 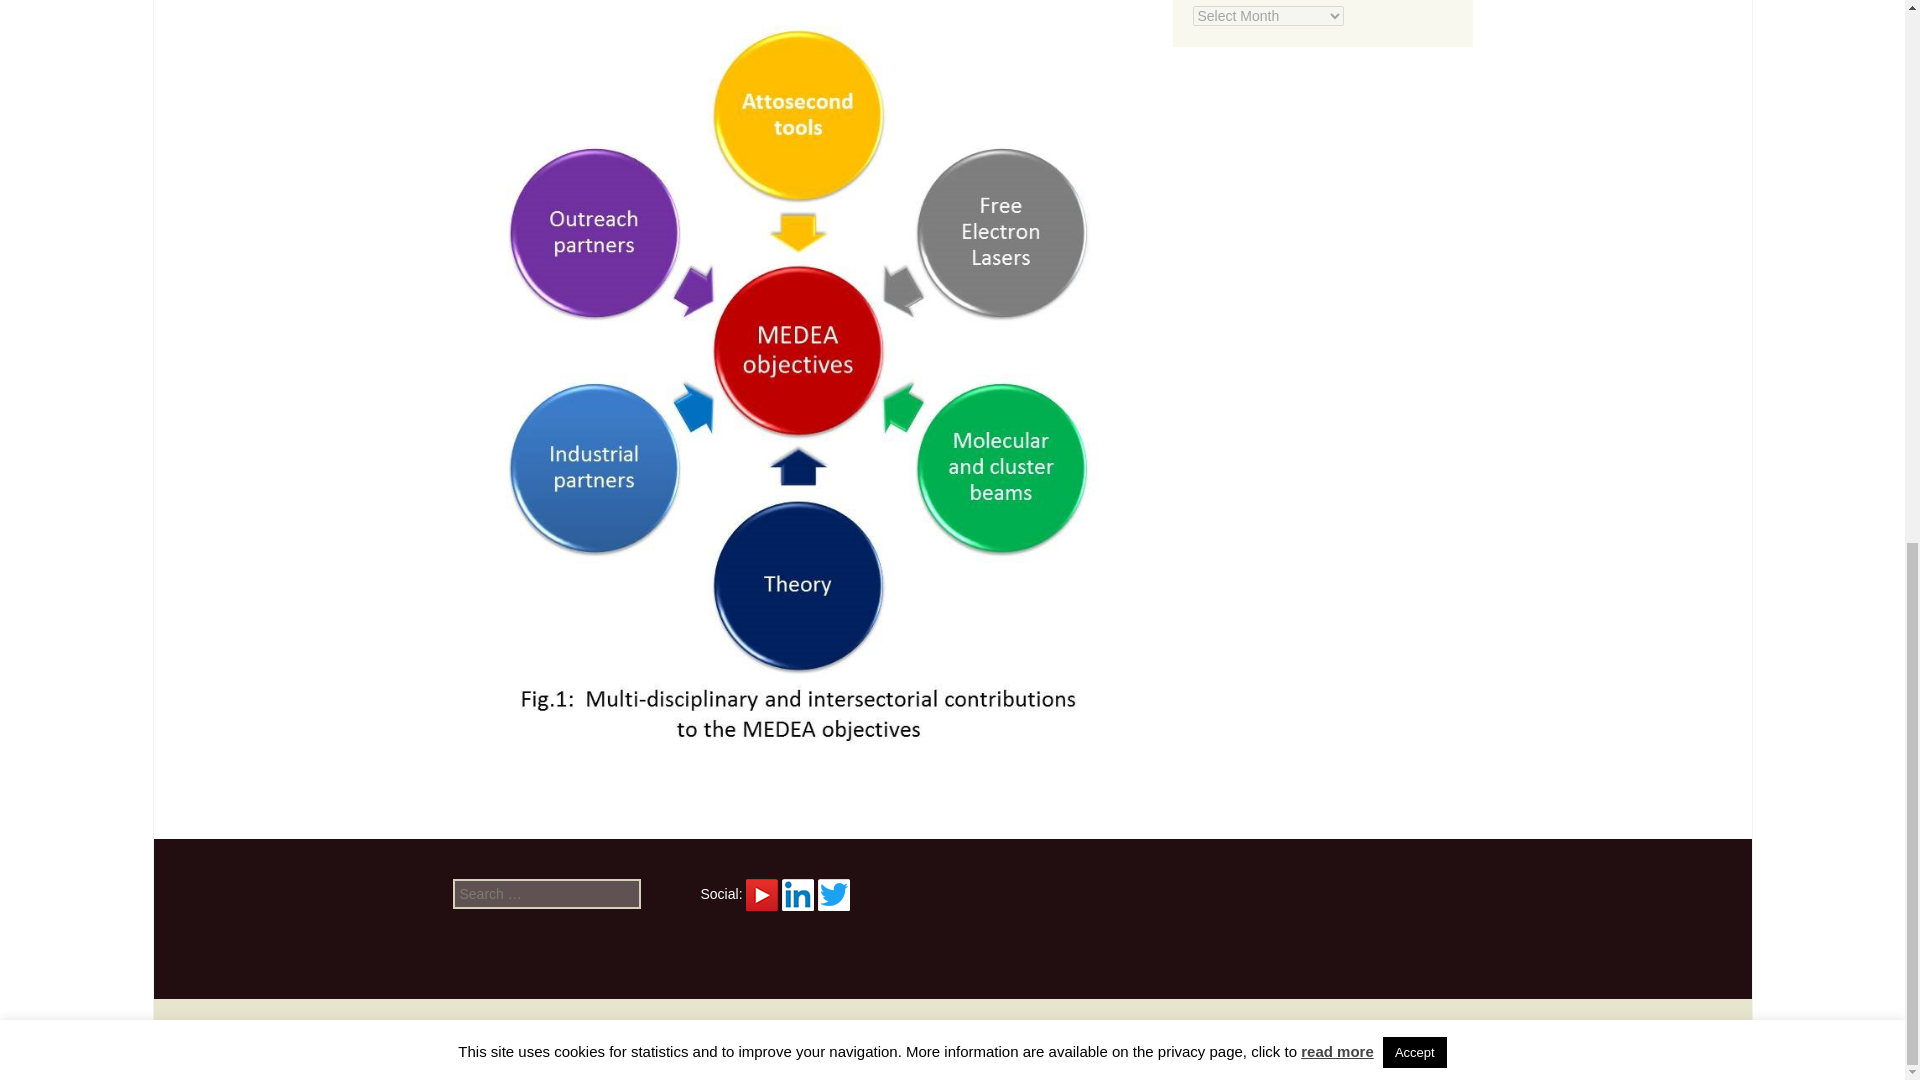 What do you see at coordinates (798, 895) in the screenshot?
I see `Linkedin` at bounding box center [798, 895].